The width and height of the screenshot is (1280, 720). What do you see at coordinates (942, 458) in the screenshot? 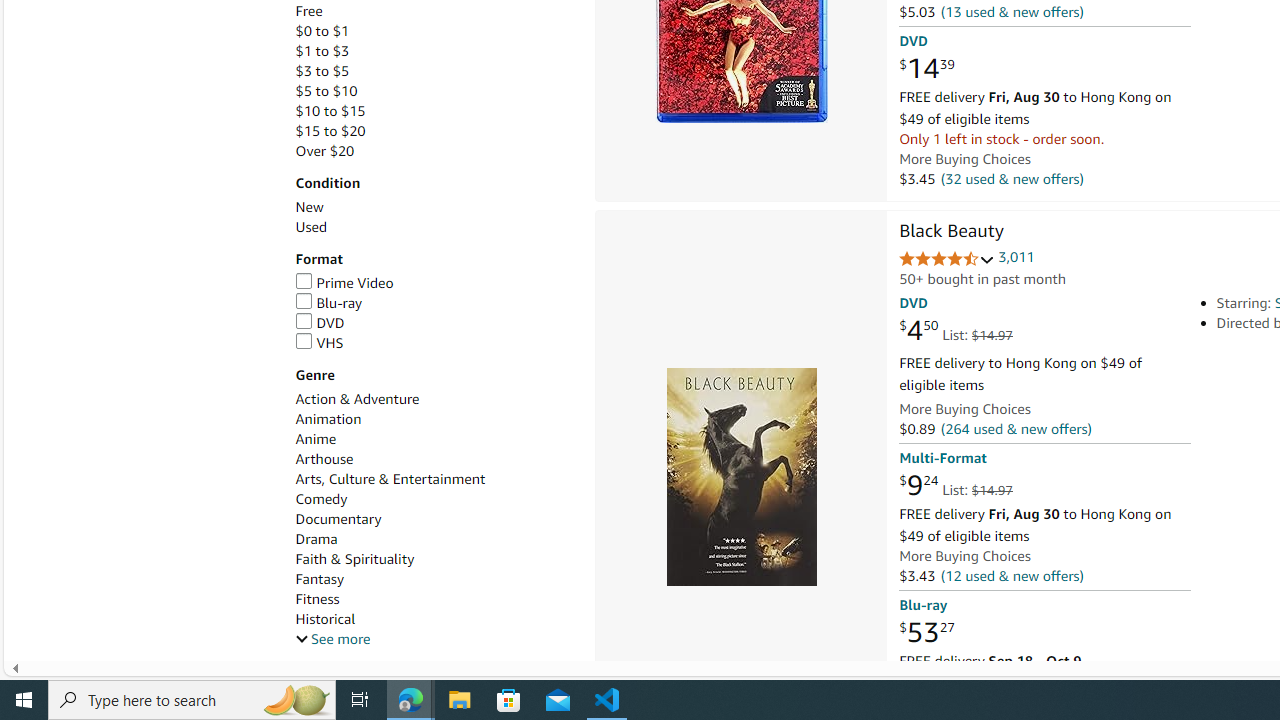
I see `Multi-Format` at bounding box center [942, 458].